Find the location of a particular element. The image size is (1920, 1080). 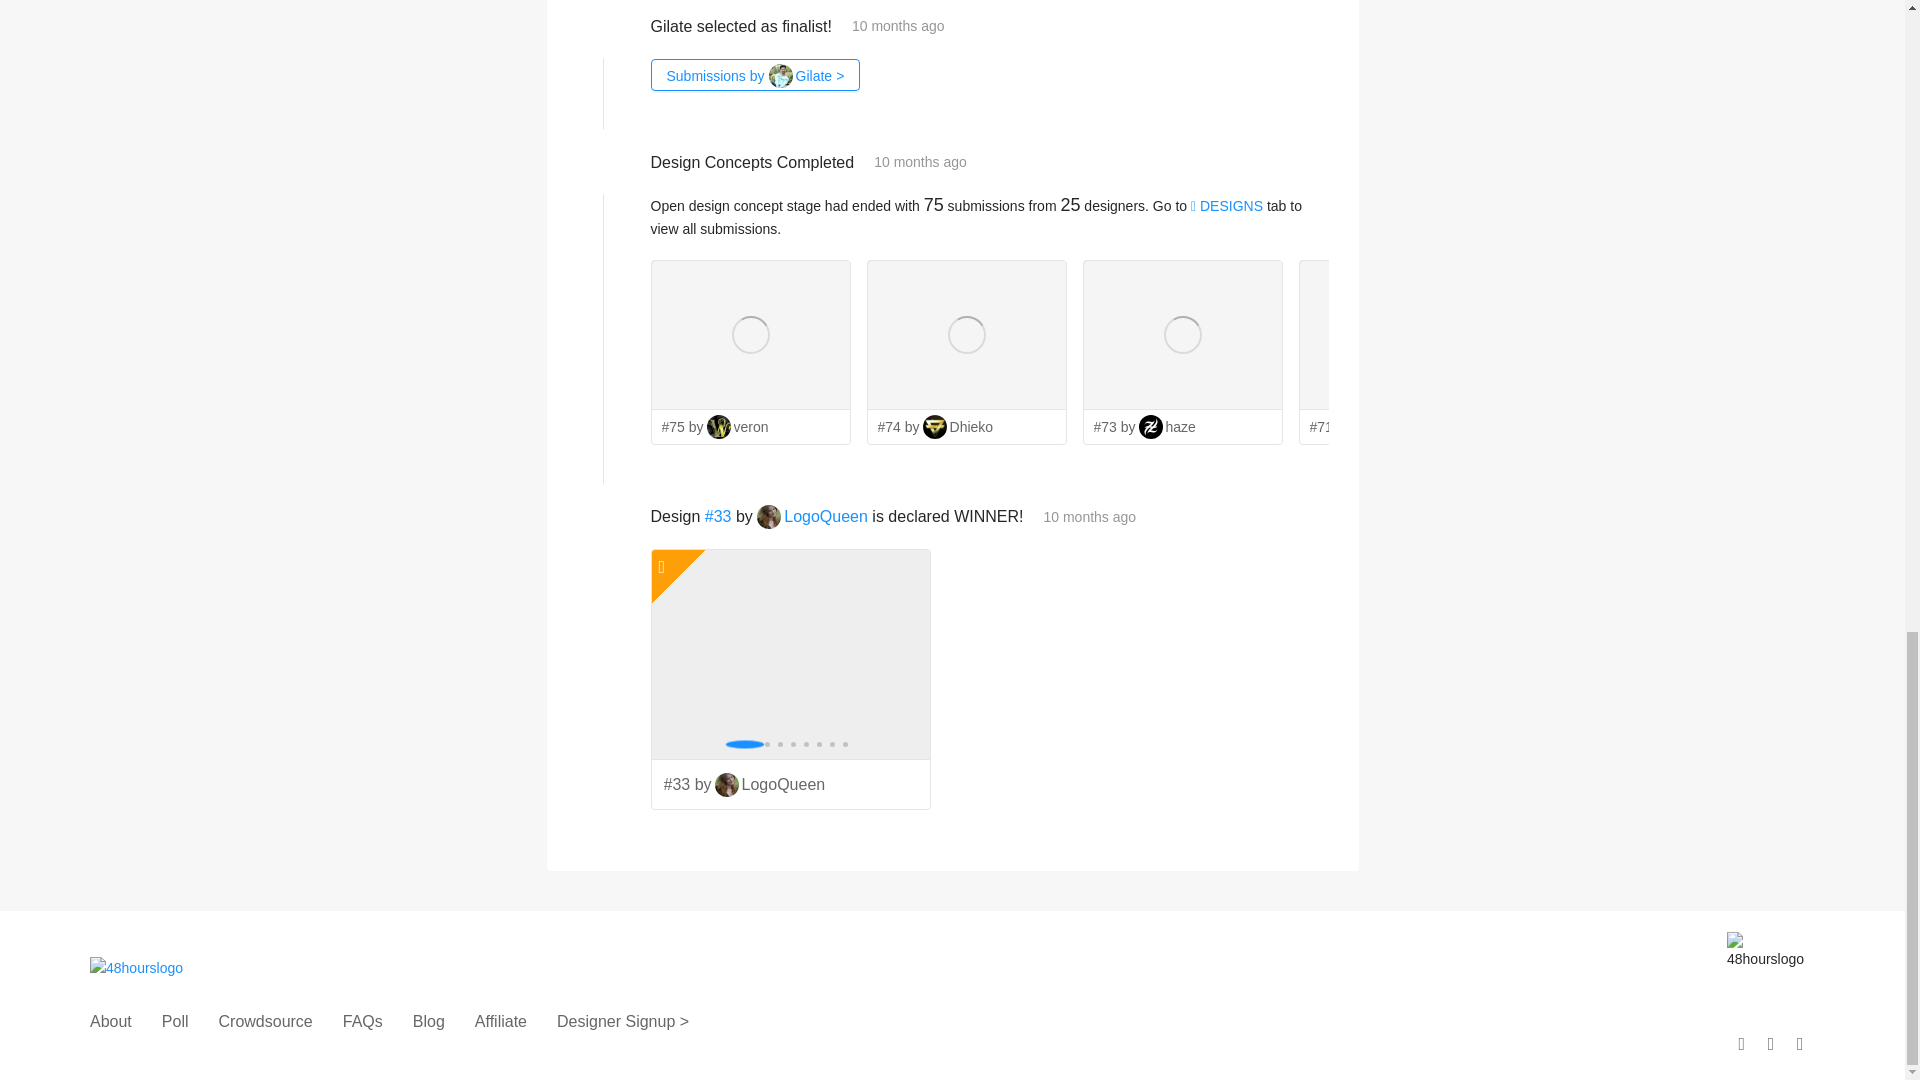

Kir is located at coordinates (1592, 426).